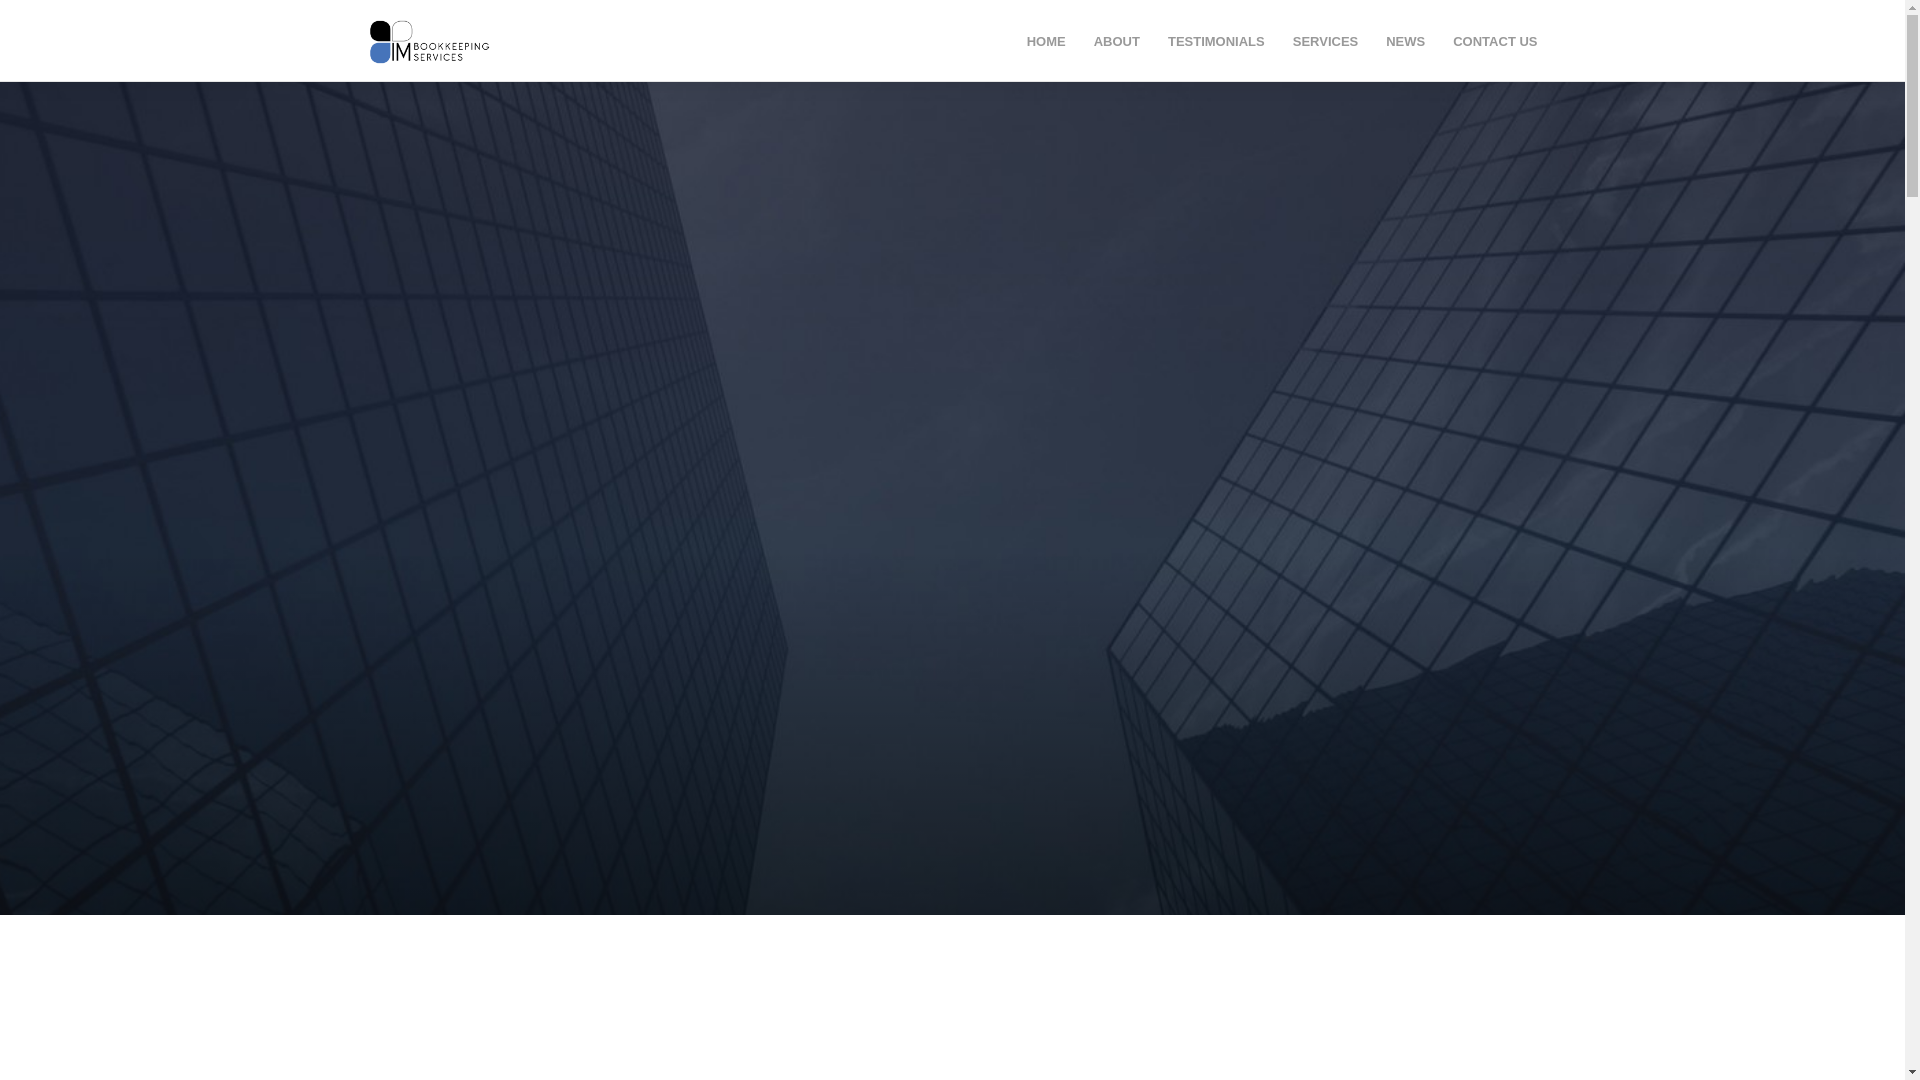 The image size is (1920, 1080). Describe the element at coordinates (1046, 42) in the screenshot. I see `HOME` at that location.